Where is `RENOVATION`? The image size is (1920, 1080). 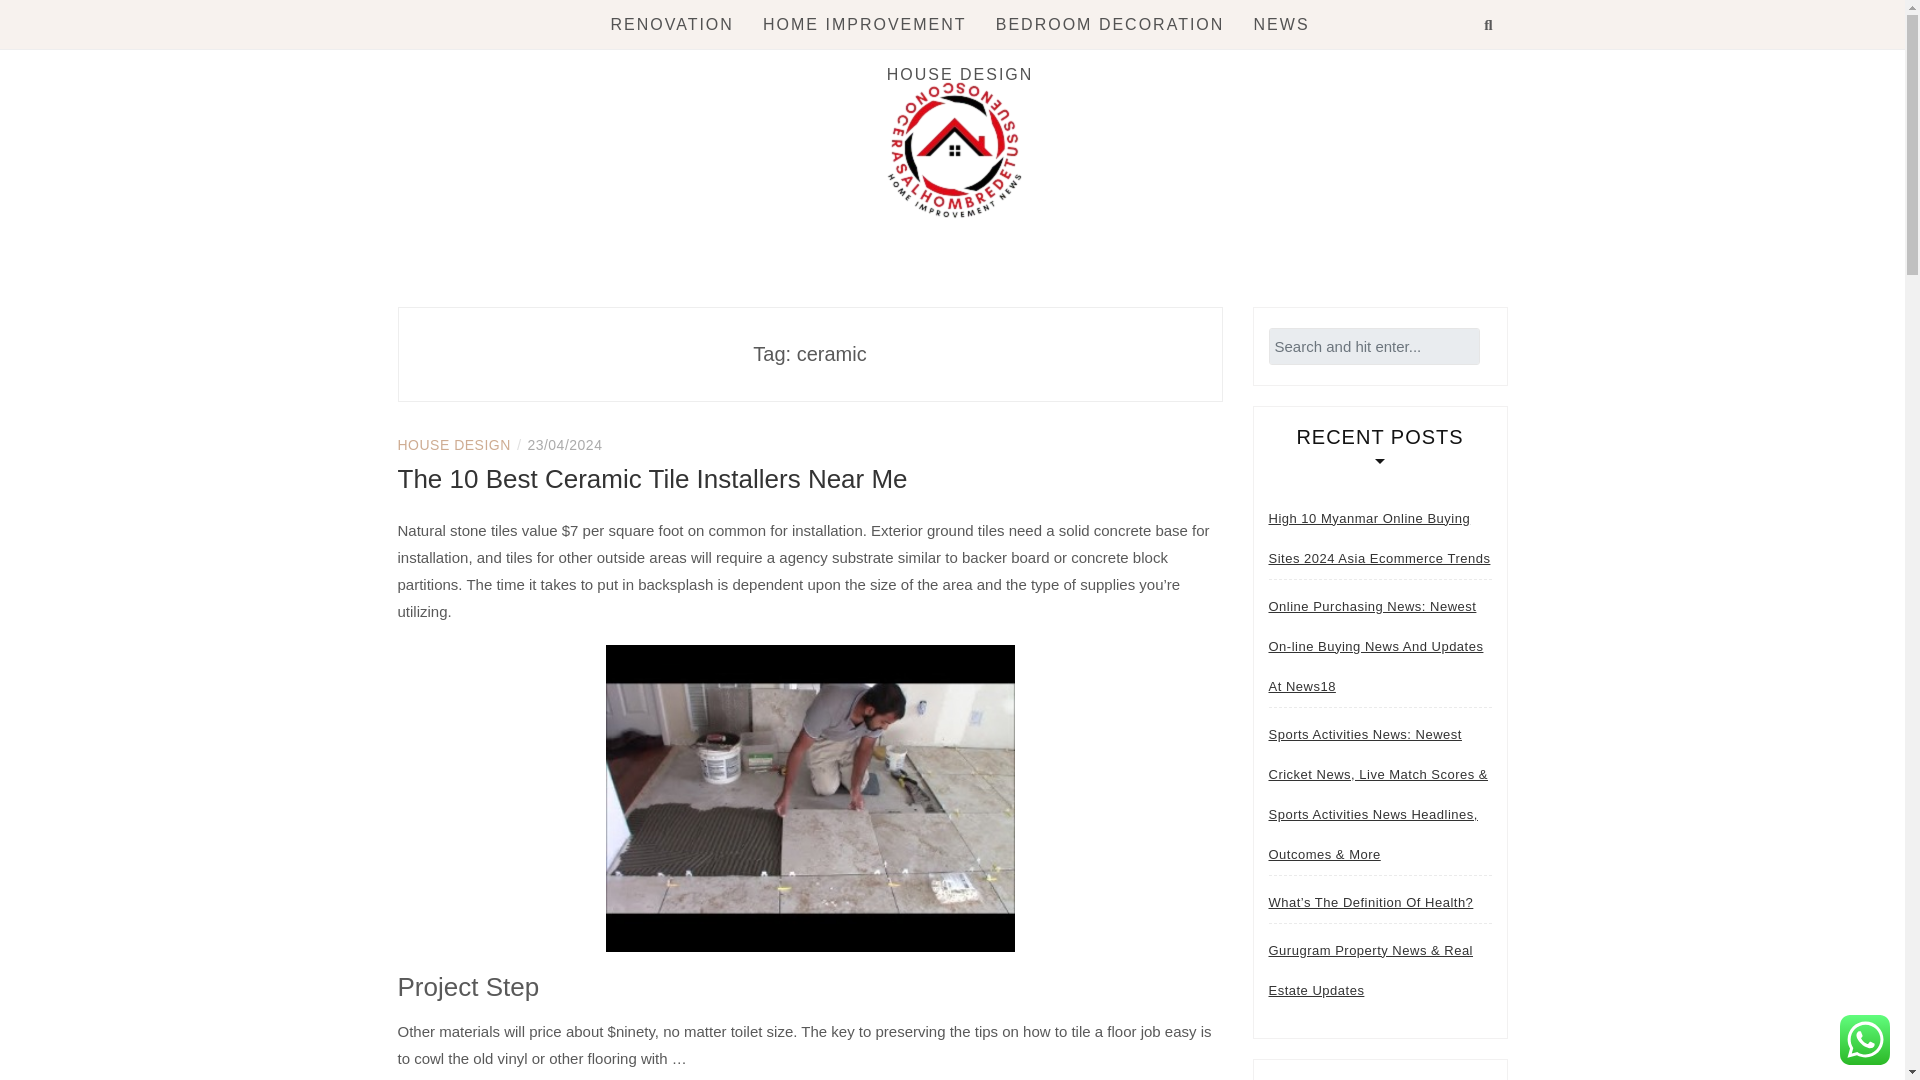
RENOVATION is located at coordinates (672, 24).